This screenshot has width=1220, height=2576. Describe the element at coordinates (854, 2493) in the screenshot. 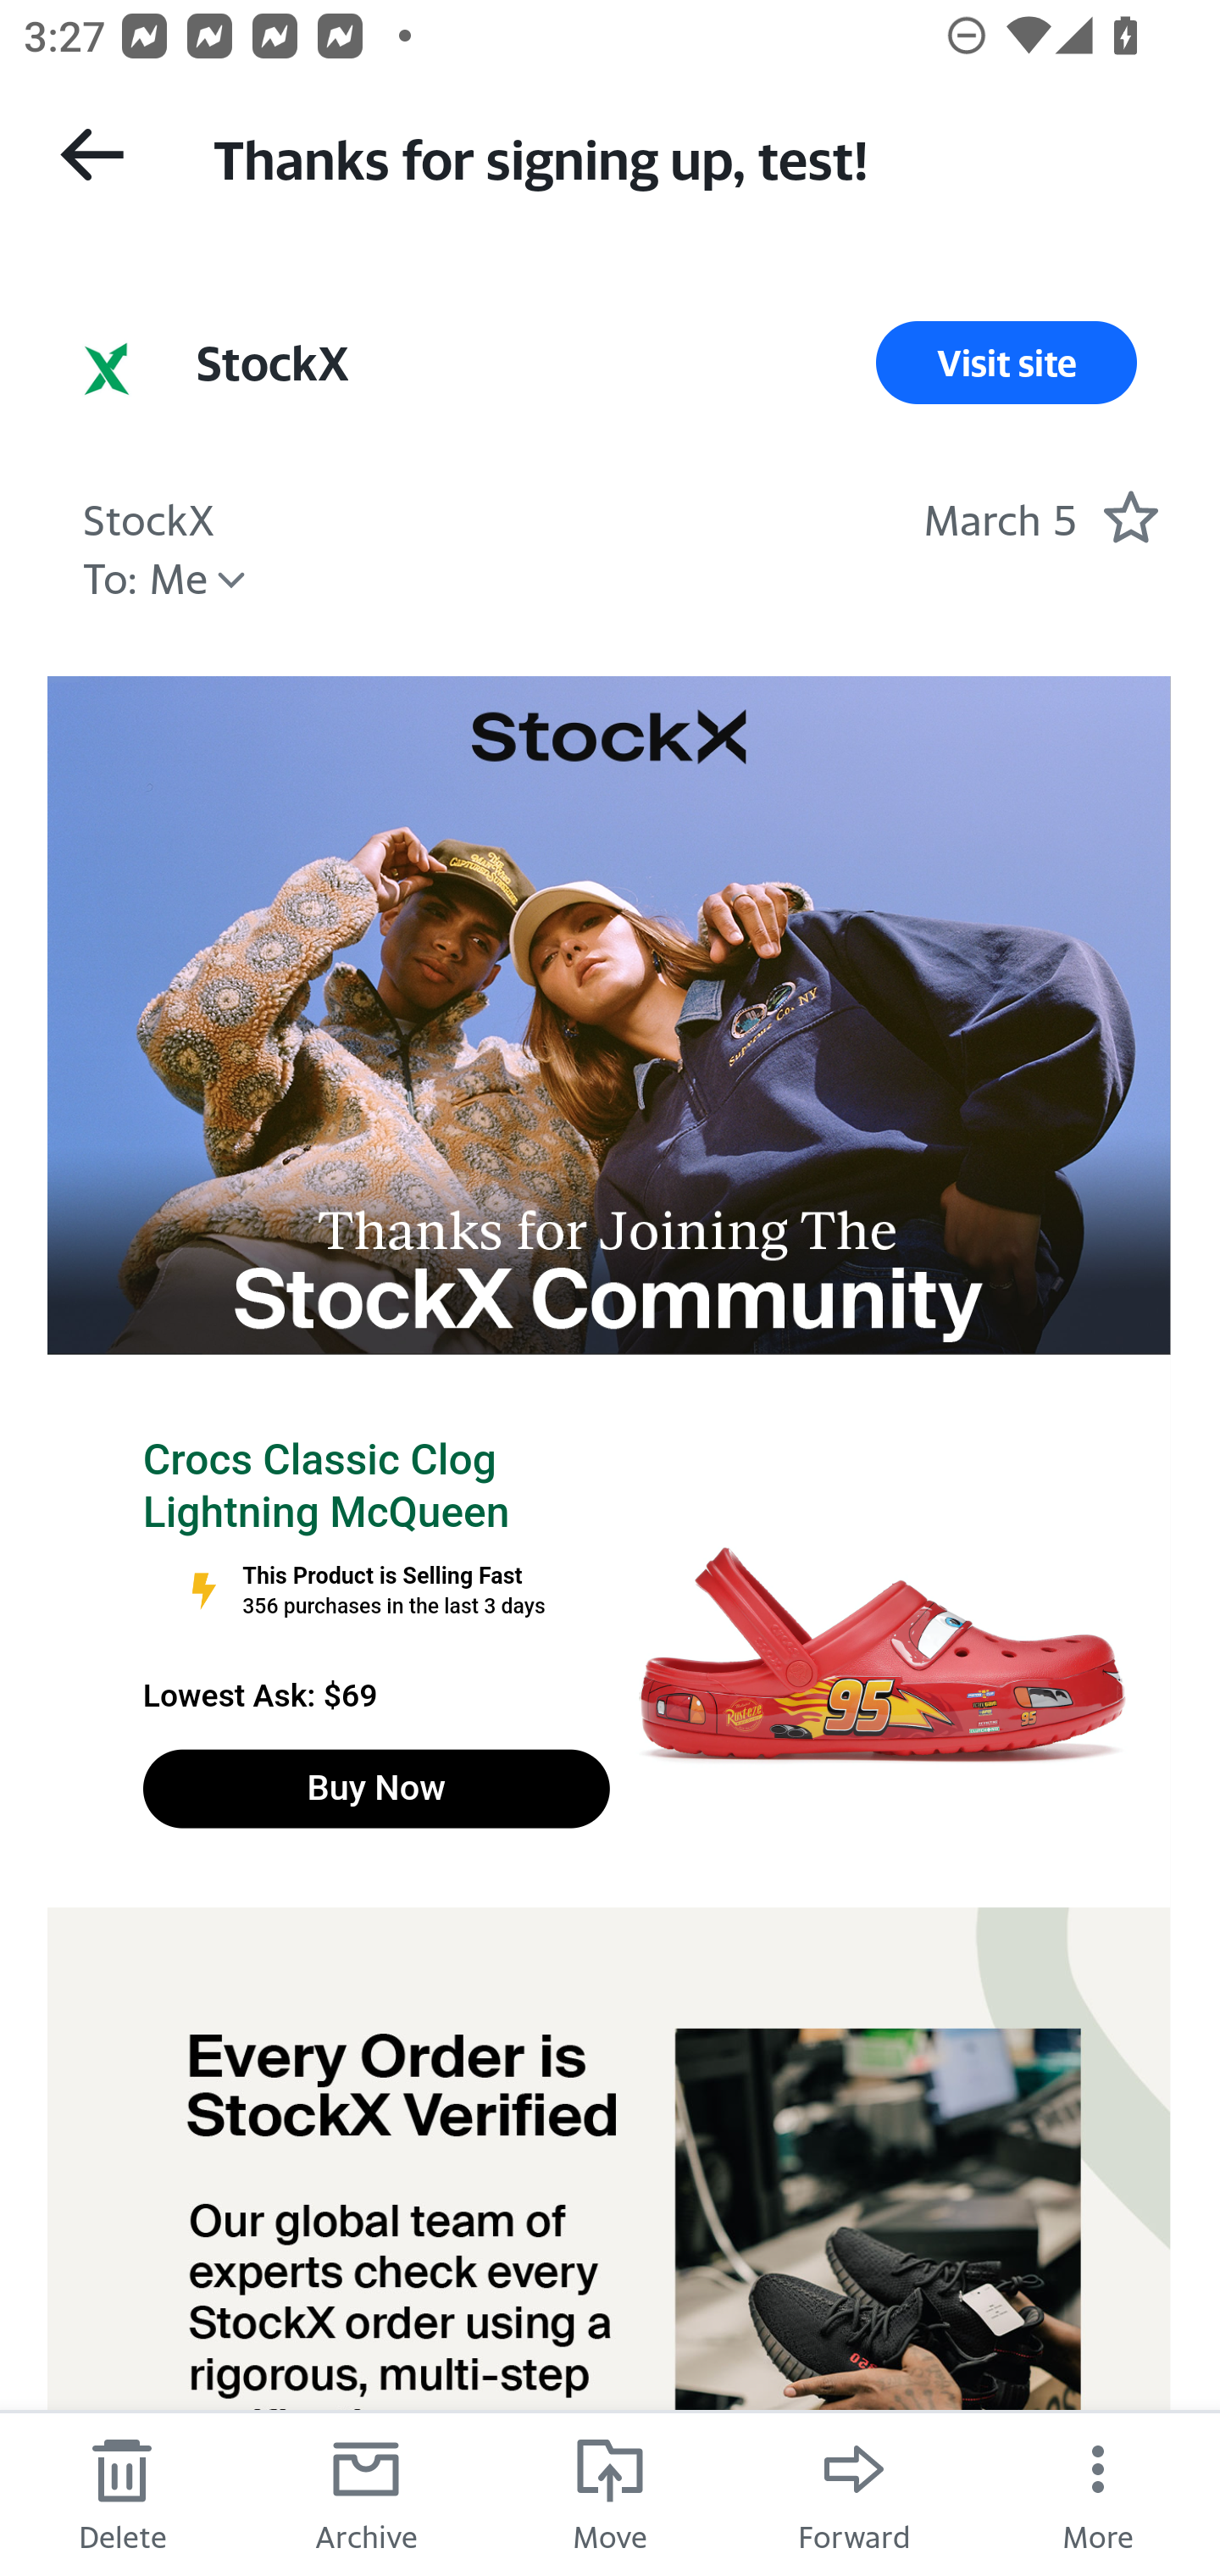

I see `Forward` at that location.